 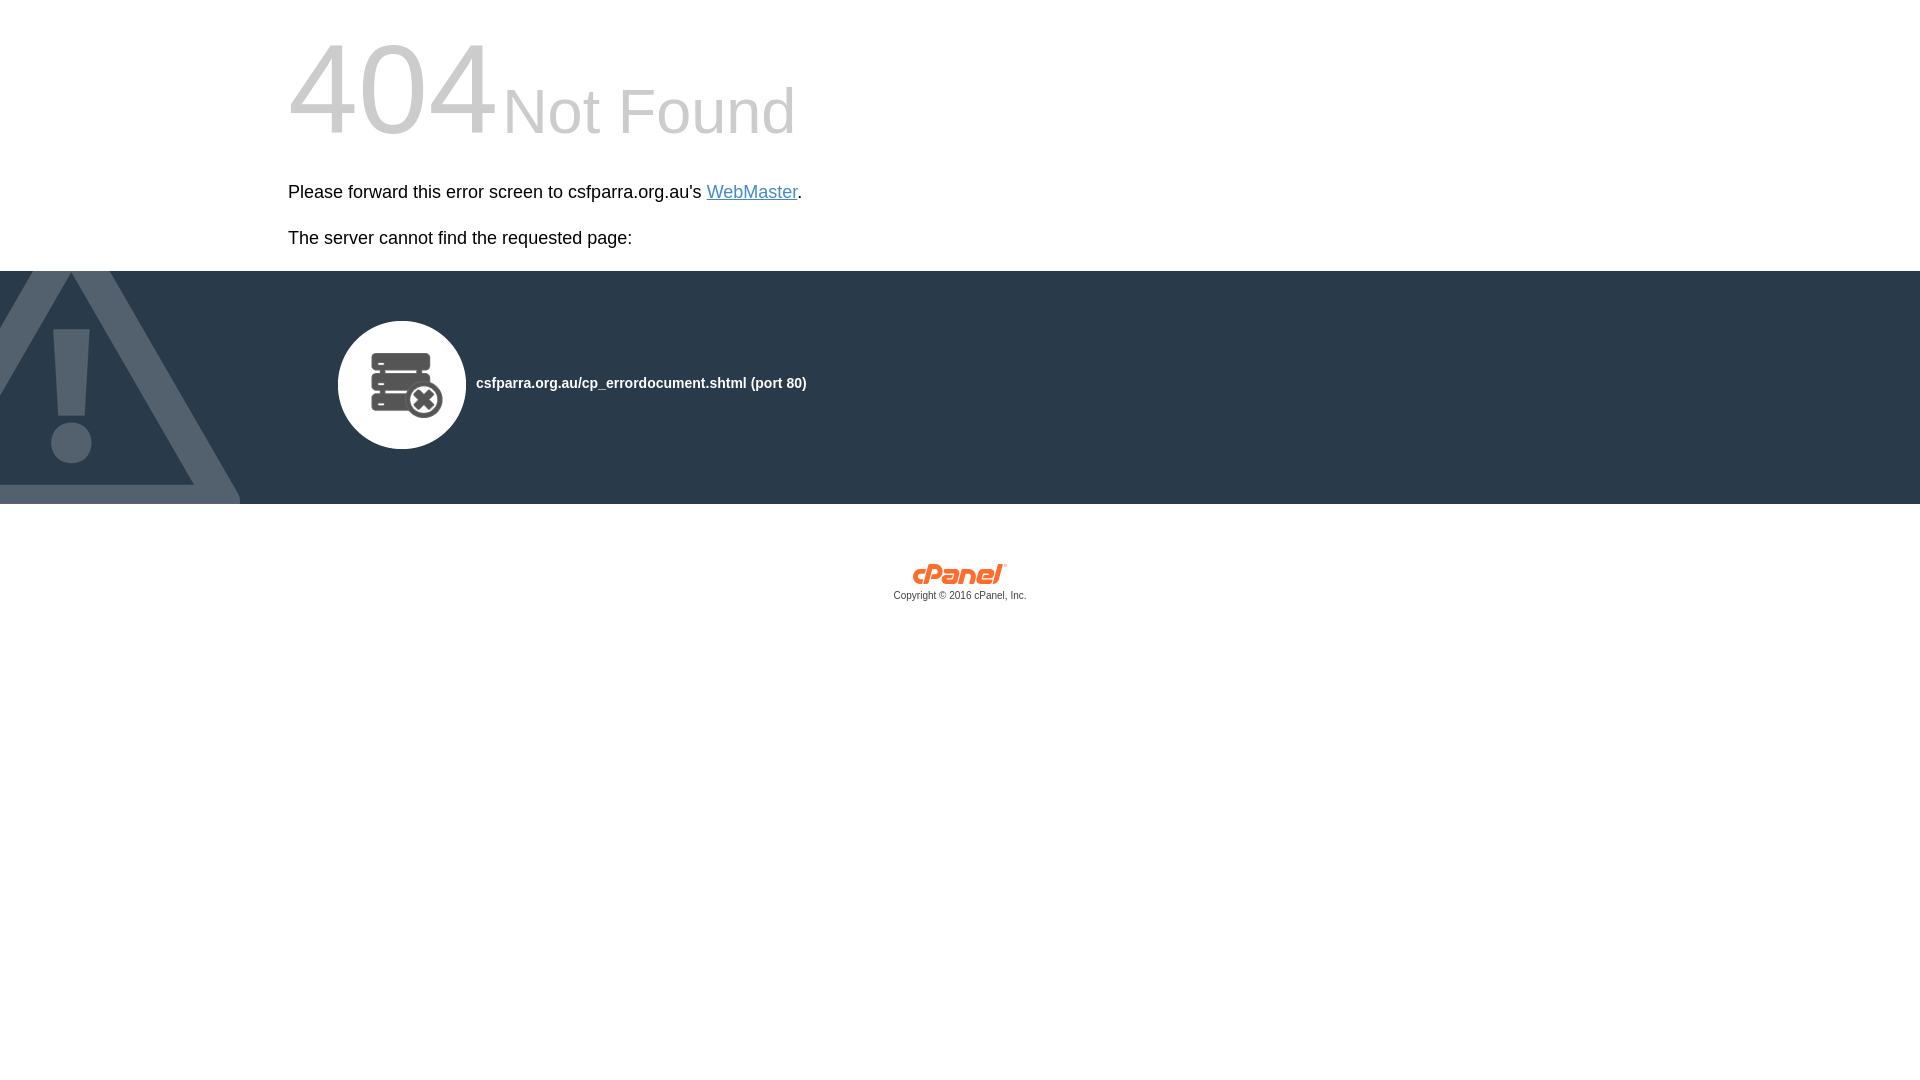 What do you see at coordinates (752, 192) in the screenshot?
I see `WebMaster` at bounding box center [752, 192].